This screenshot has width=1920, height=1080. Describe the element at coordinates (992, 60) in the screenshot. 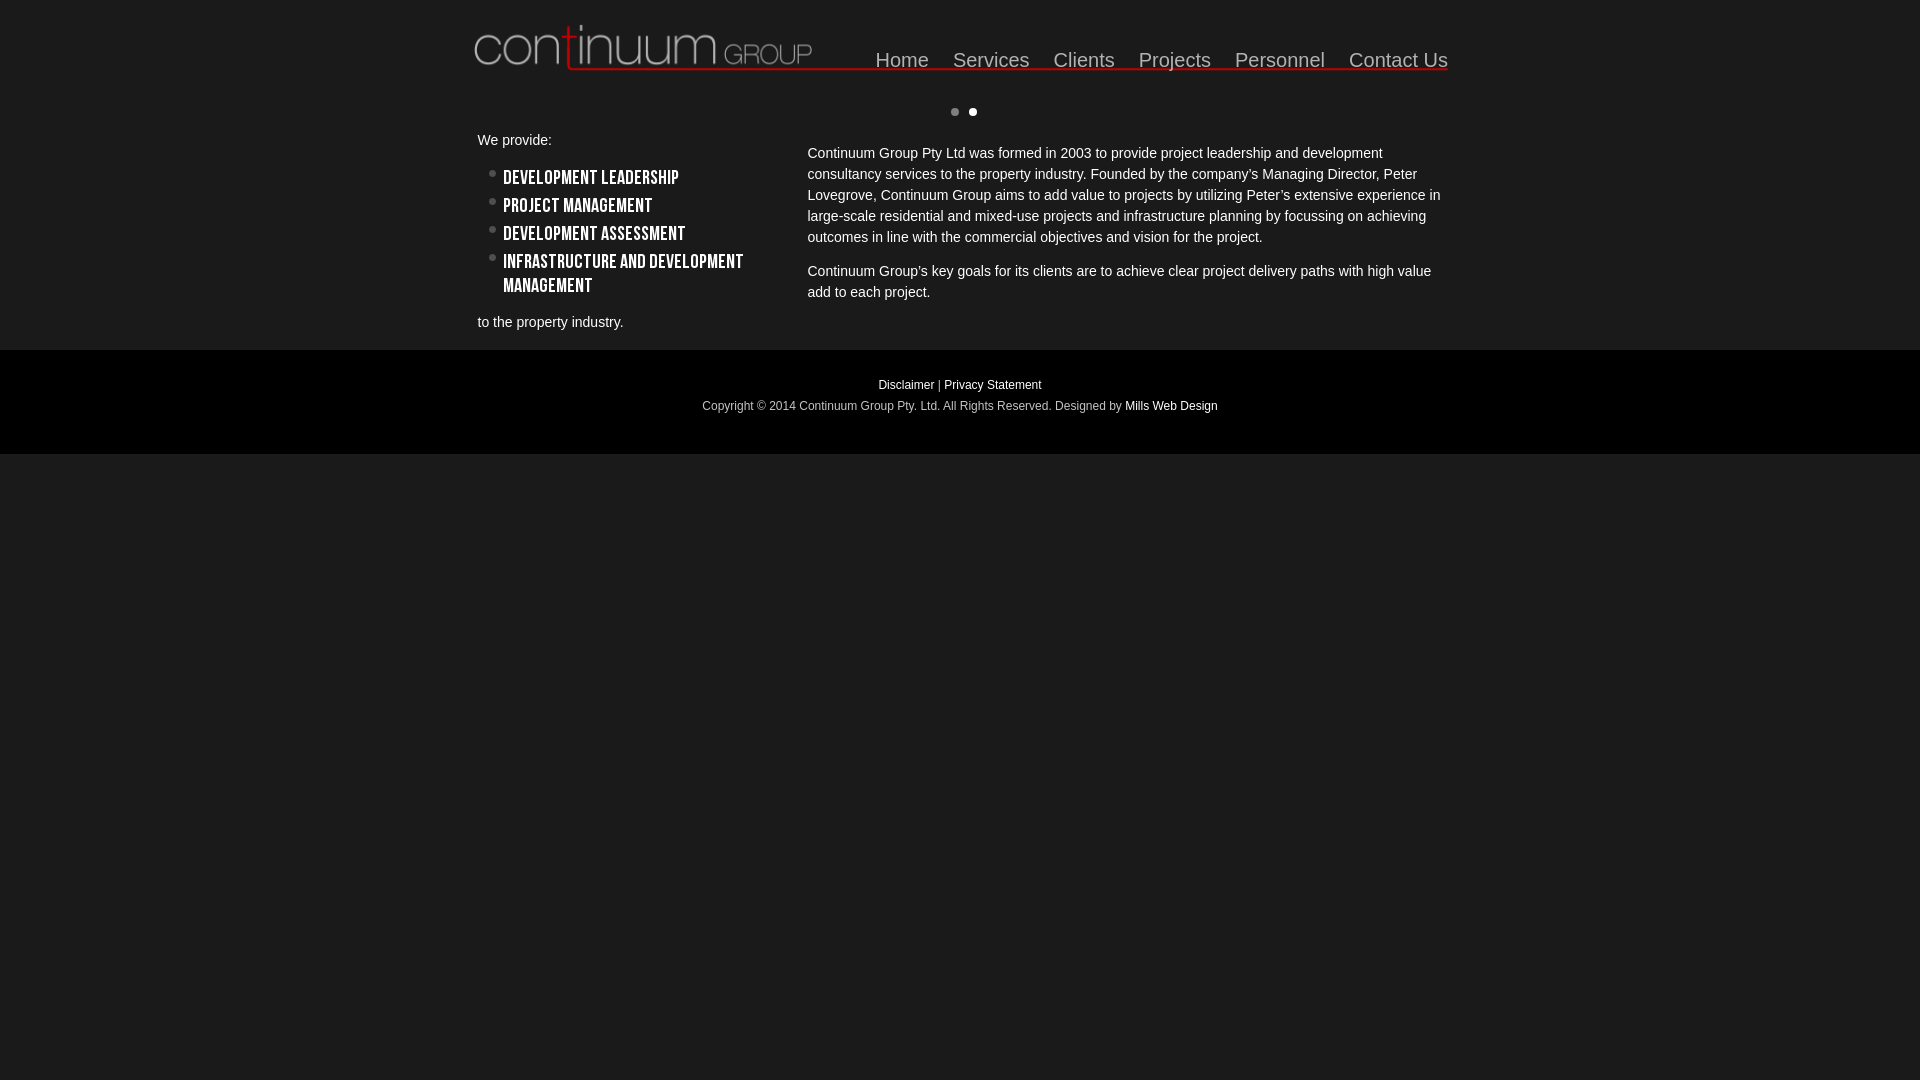

I see `Services` at that location.